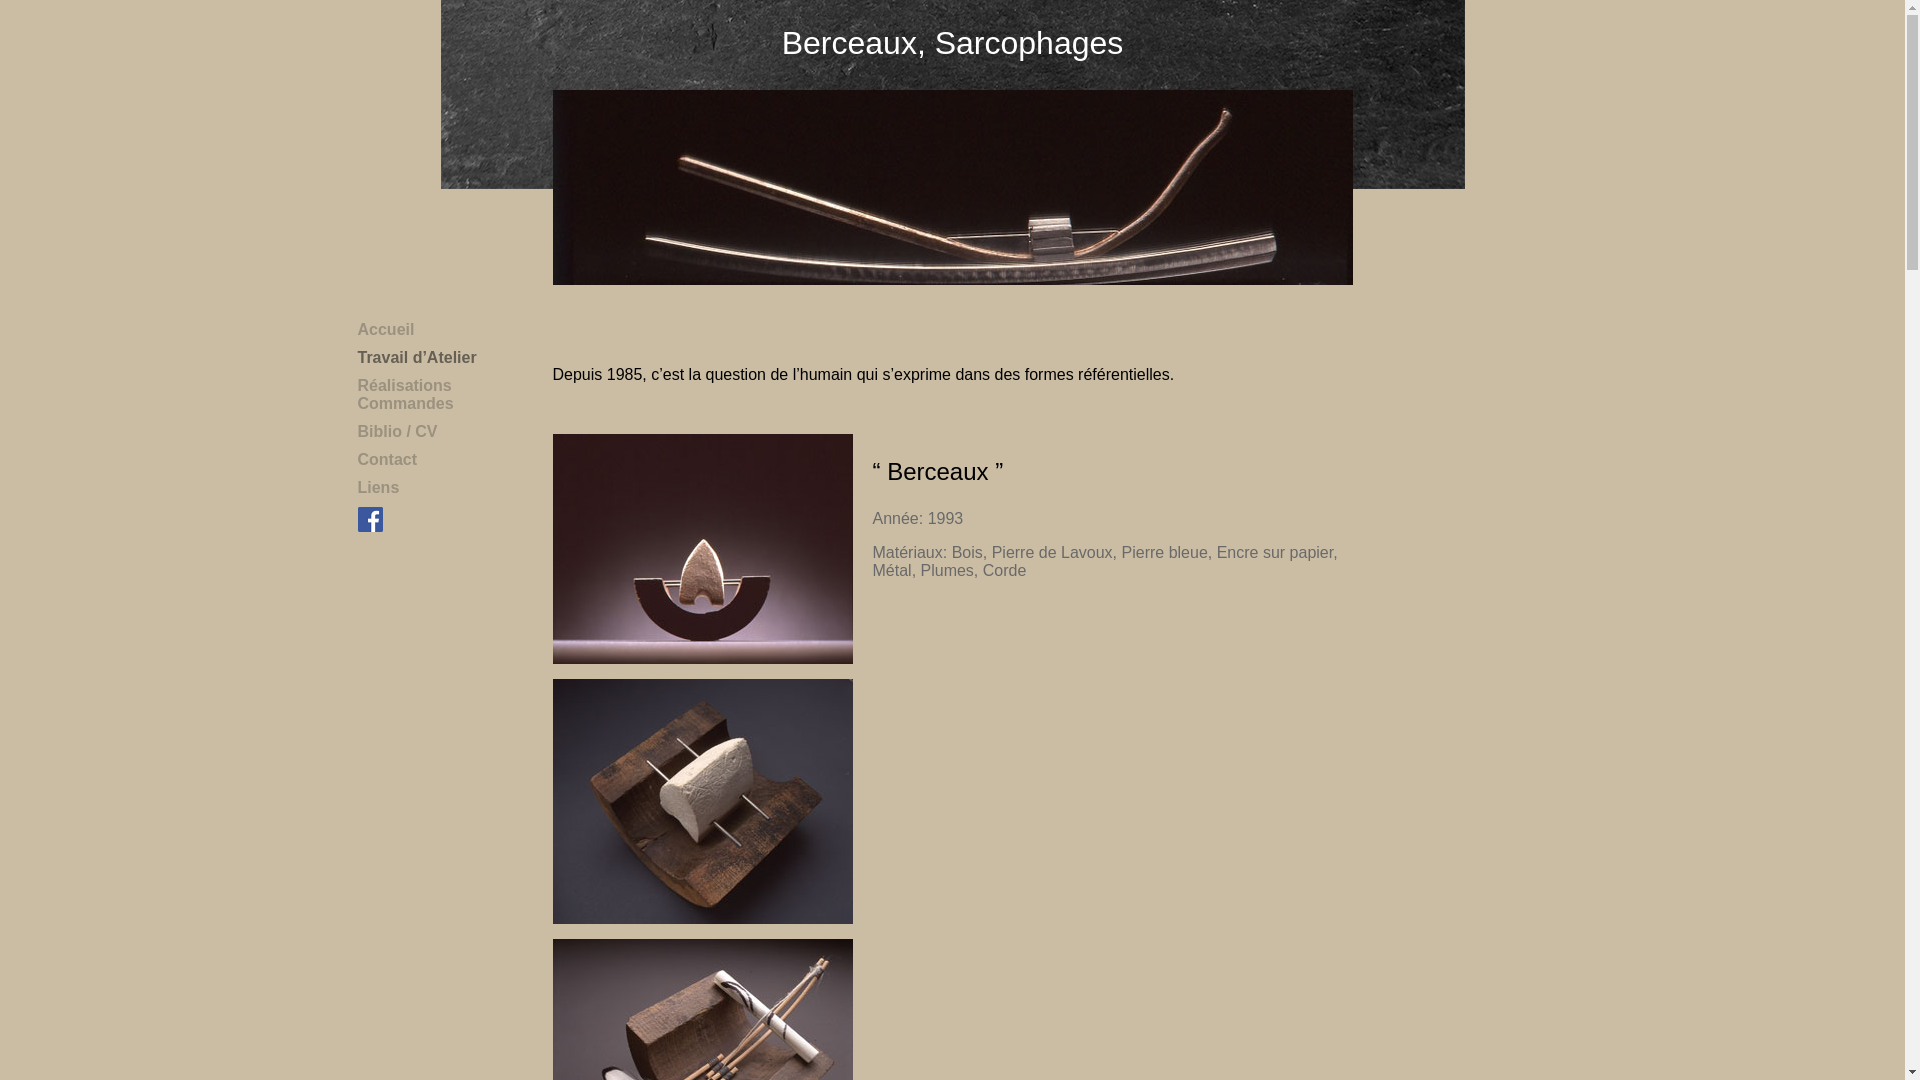 The height and width of the screenshot is (1080, 1920). Describe the element at coordinates (386, 330) in the screenshot. I see `Accueil` at that location.